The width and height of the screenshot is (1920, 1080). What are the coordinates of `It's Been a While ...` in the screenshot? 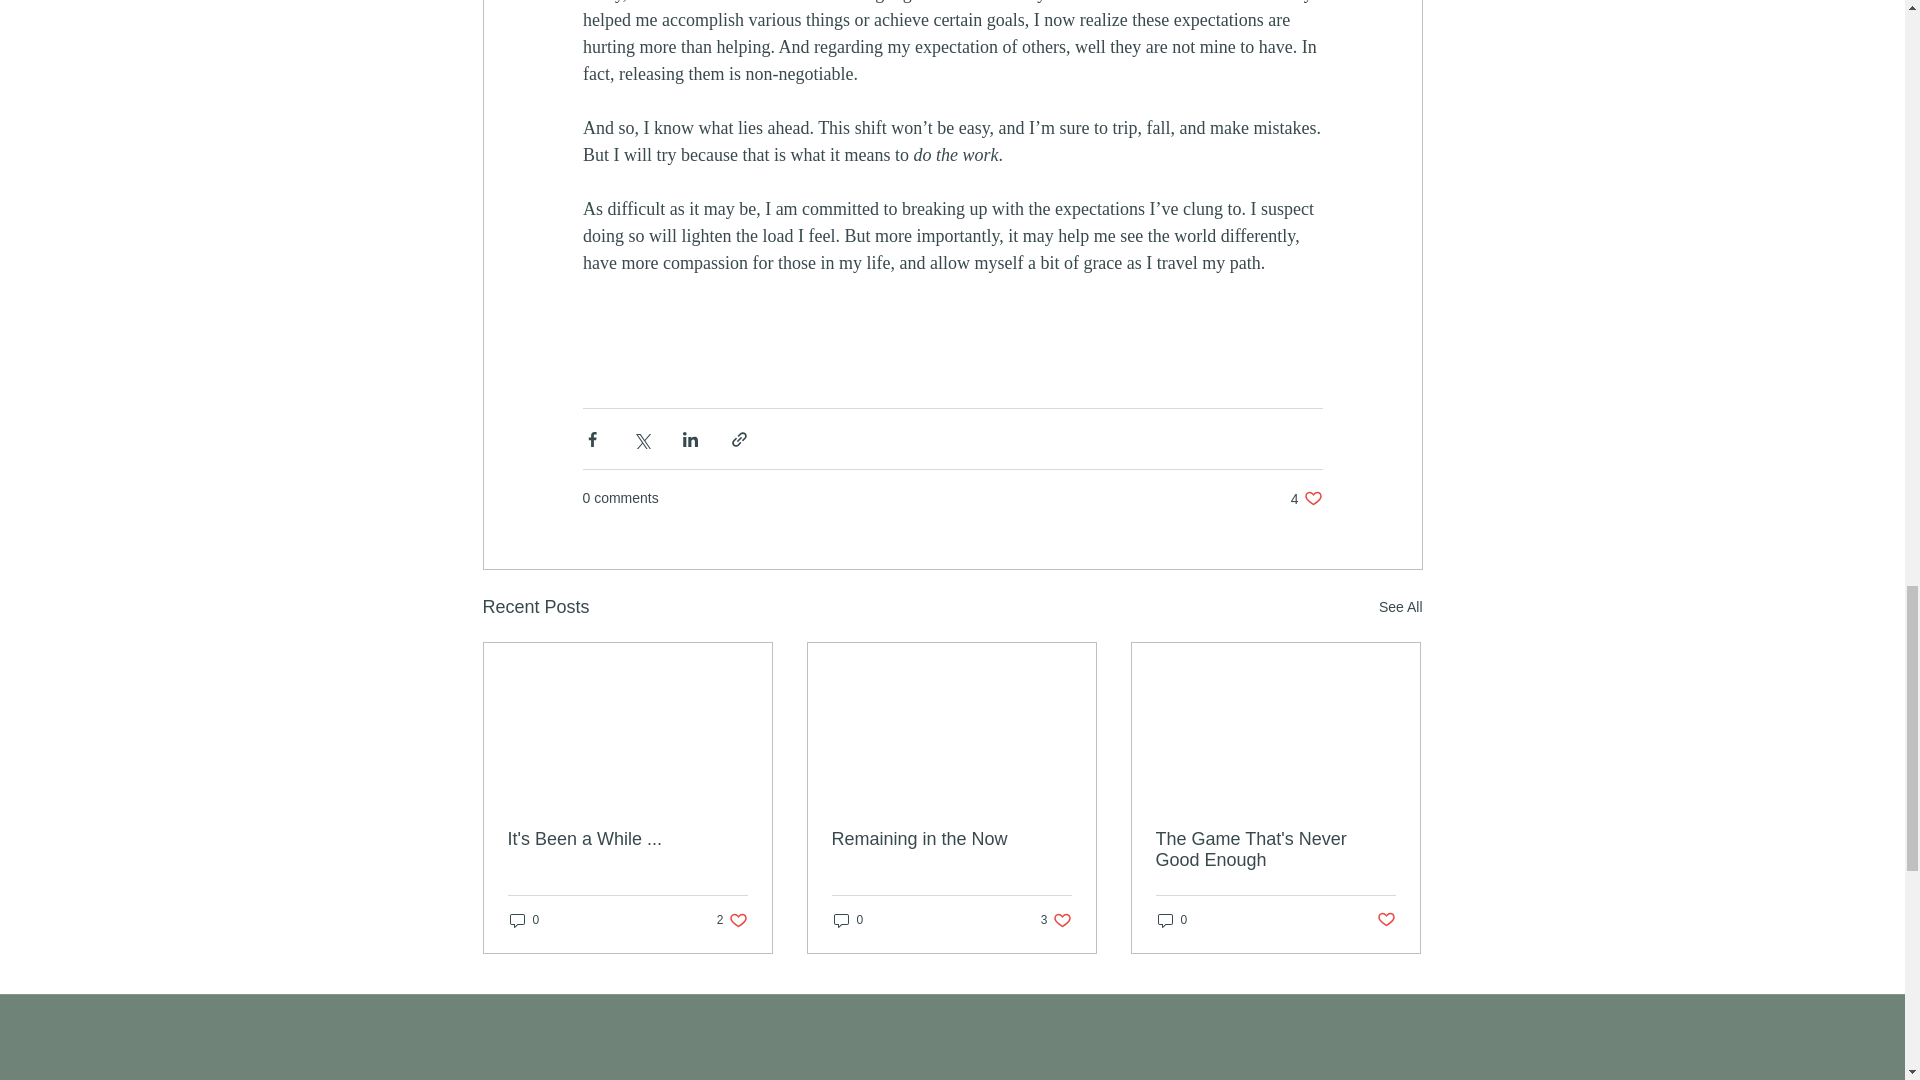 It's located at (1275, 850).